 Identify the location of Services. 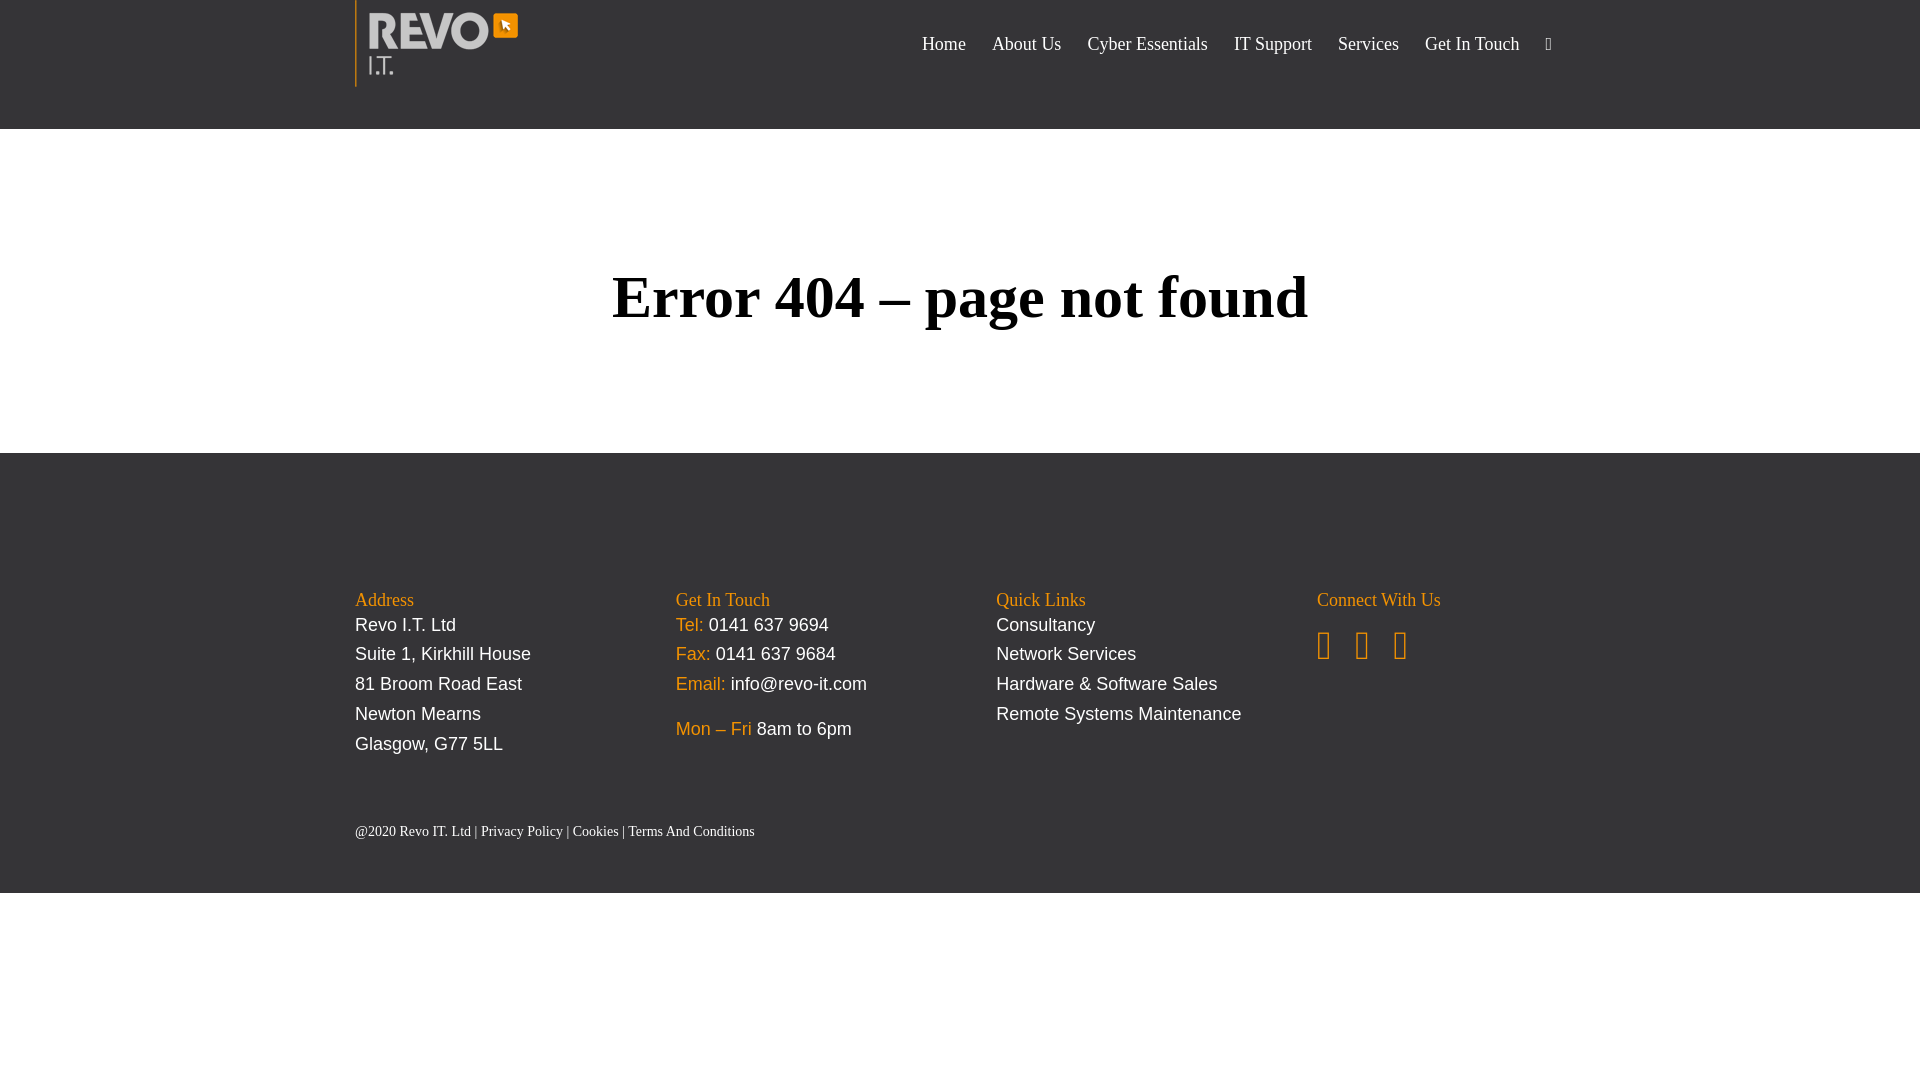
(1368, 44).